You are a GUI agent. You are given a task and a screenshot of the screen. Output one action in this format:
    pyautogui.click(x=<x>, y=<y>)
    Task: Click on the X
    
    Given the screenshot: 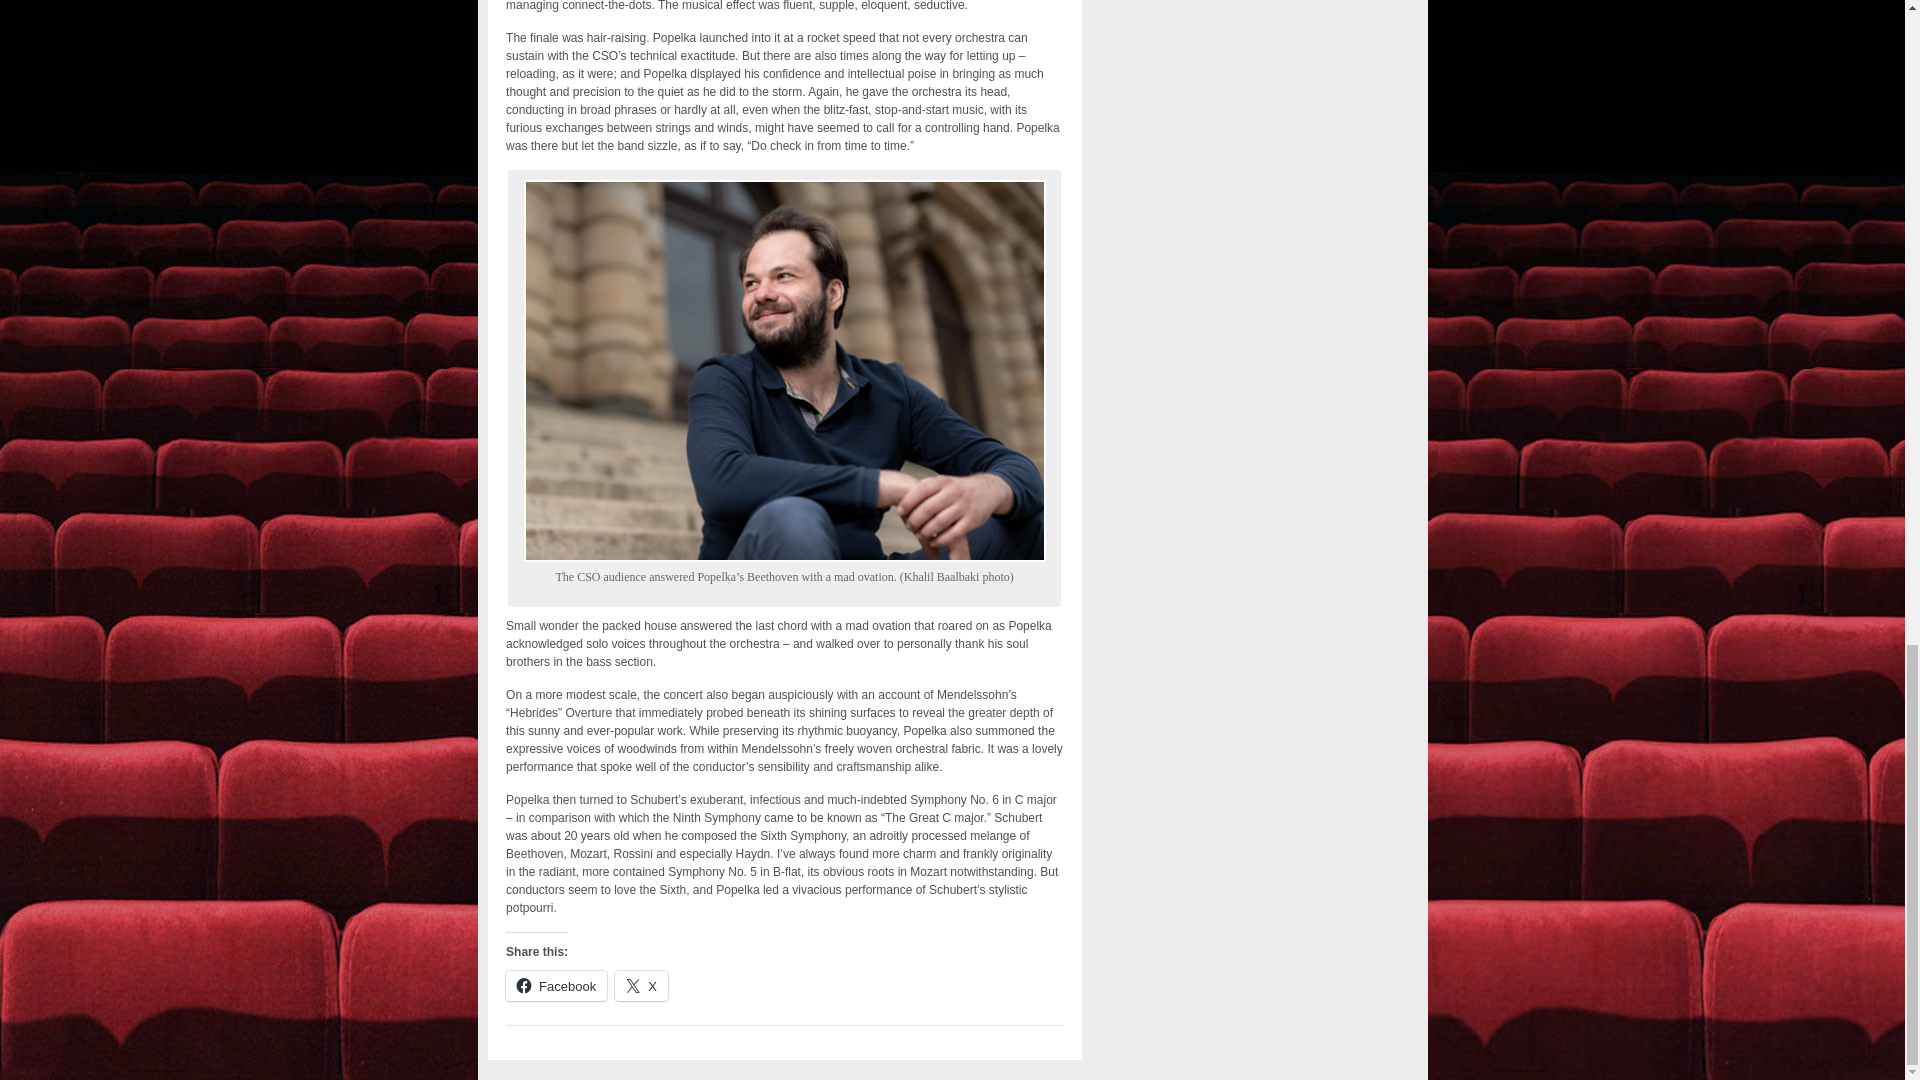 What is the action you would take?
    pyautogui.click(x=641, y=986)
    